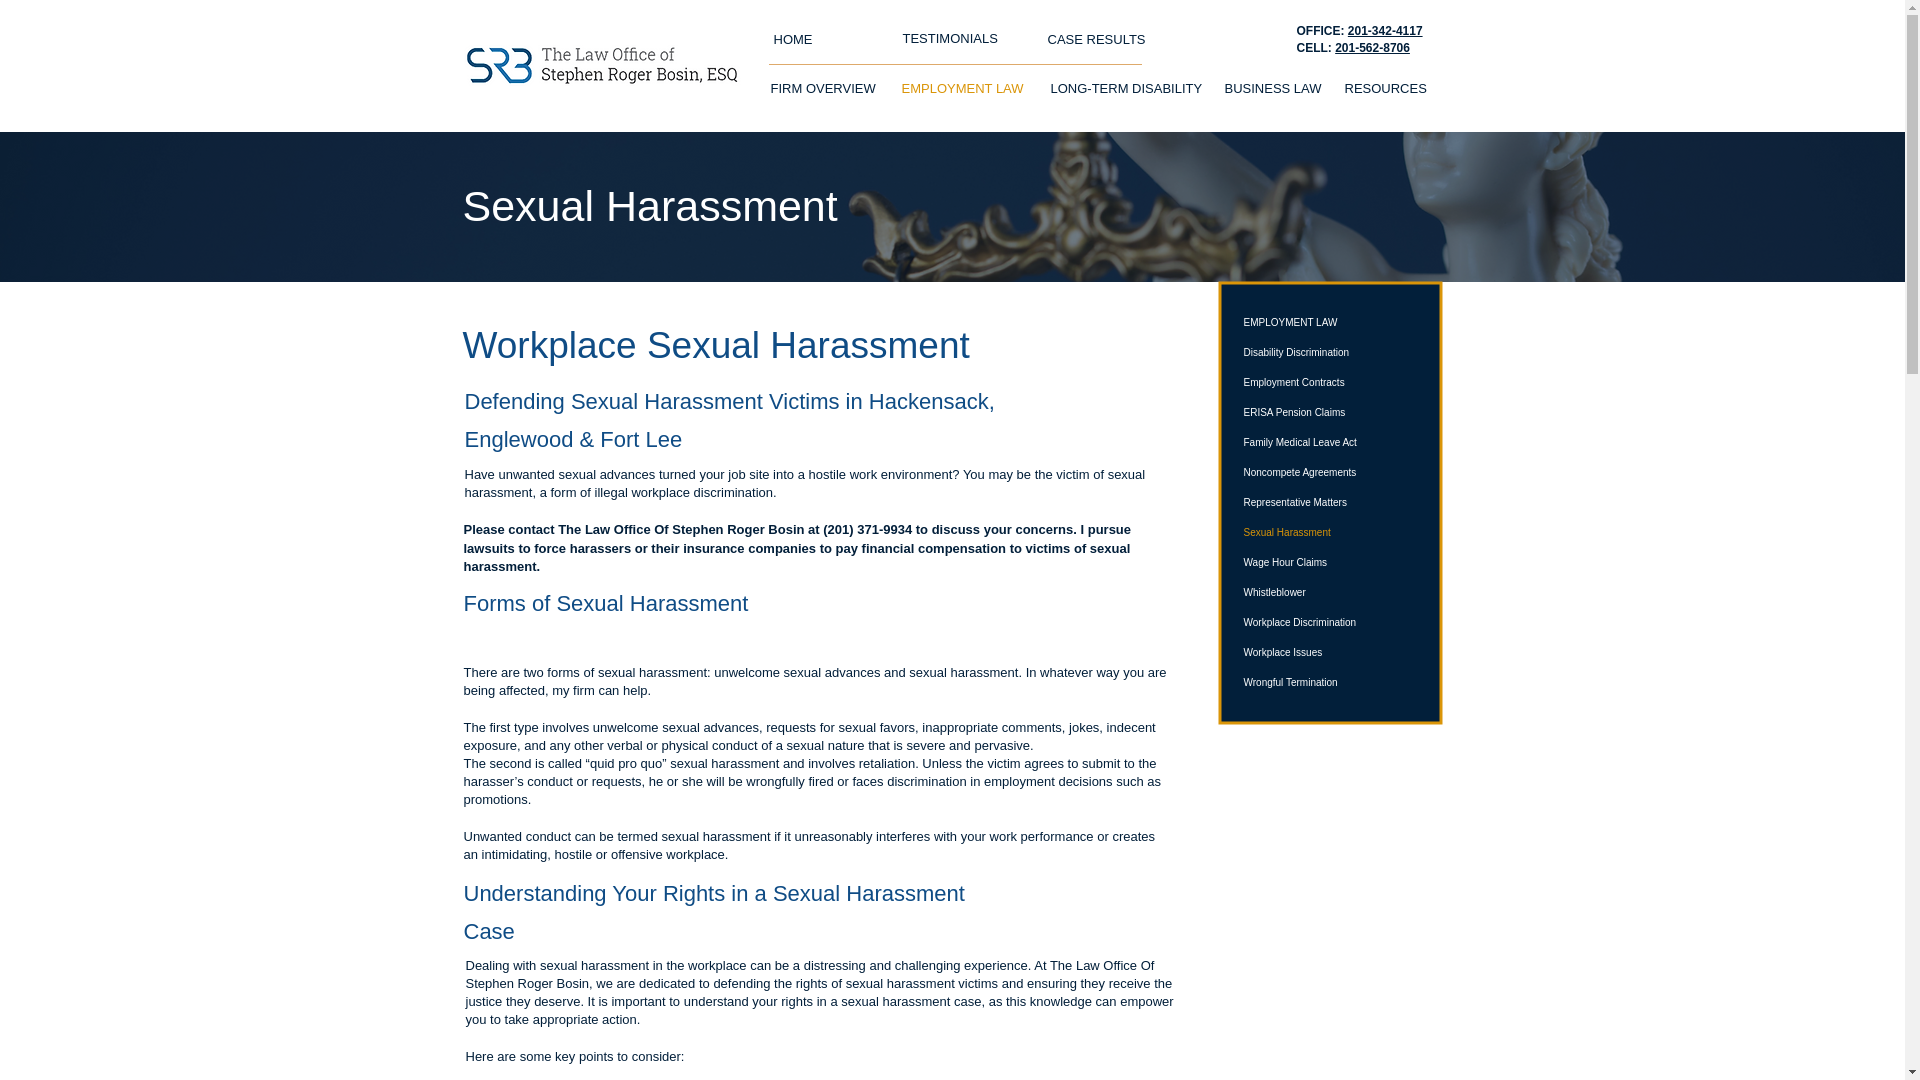  What do you see at coordinates (792, 40) in the screenshot?
I see `HOME` at bounding box center [792, 40].